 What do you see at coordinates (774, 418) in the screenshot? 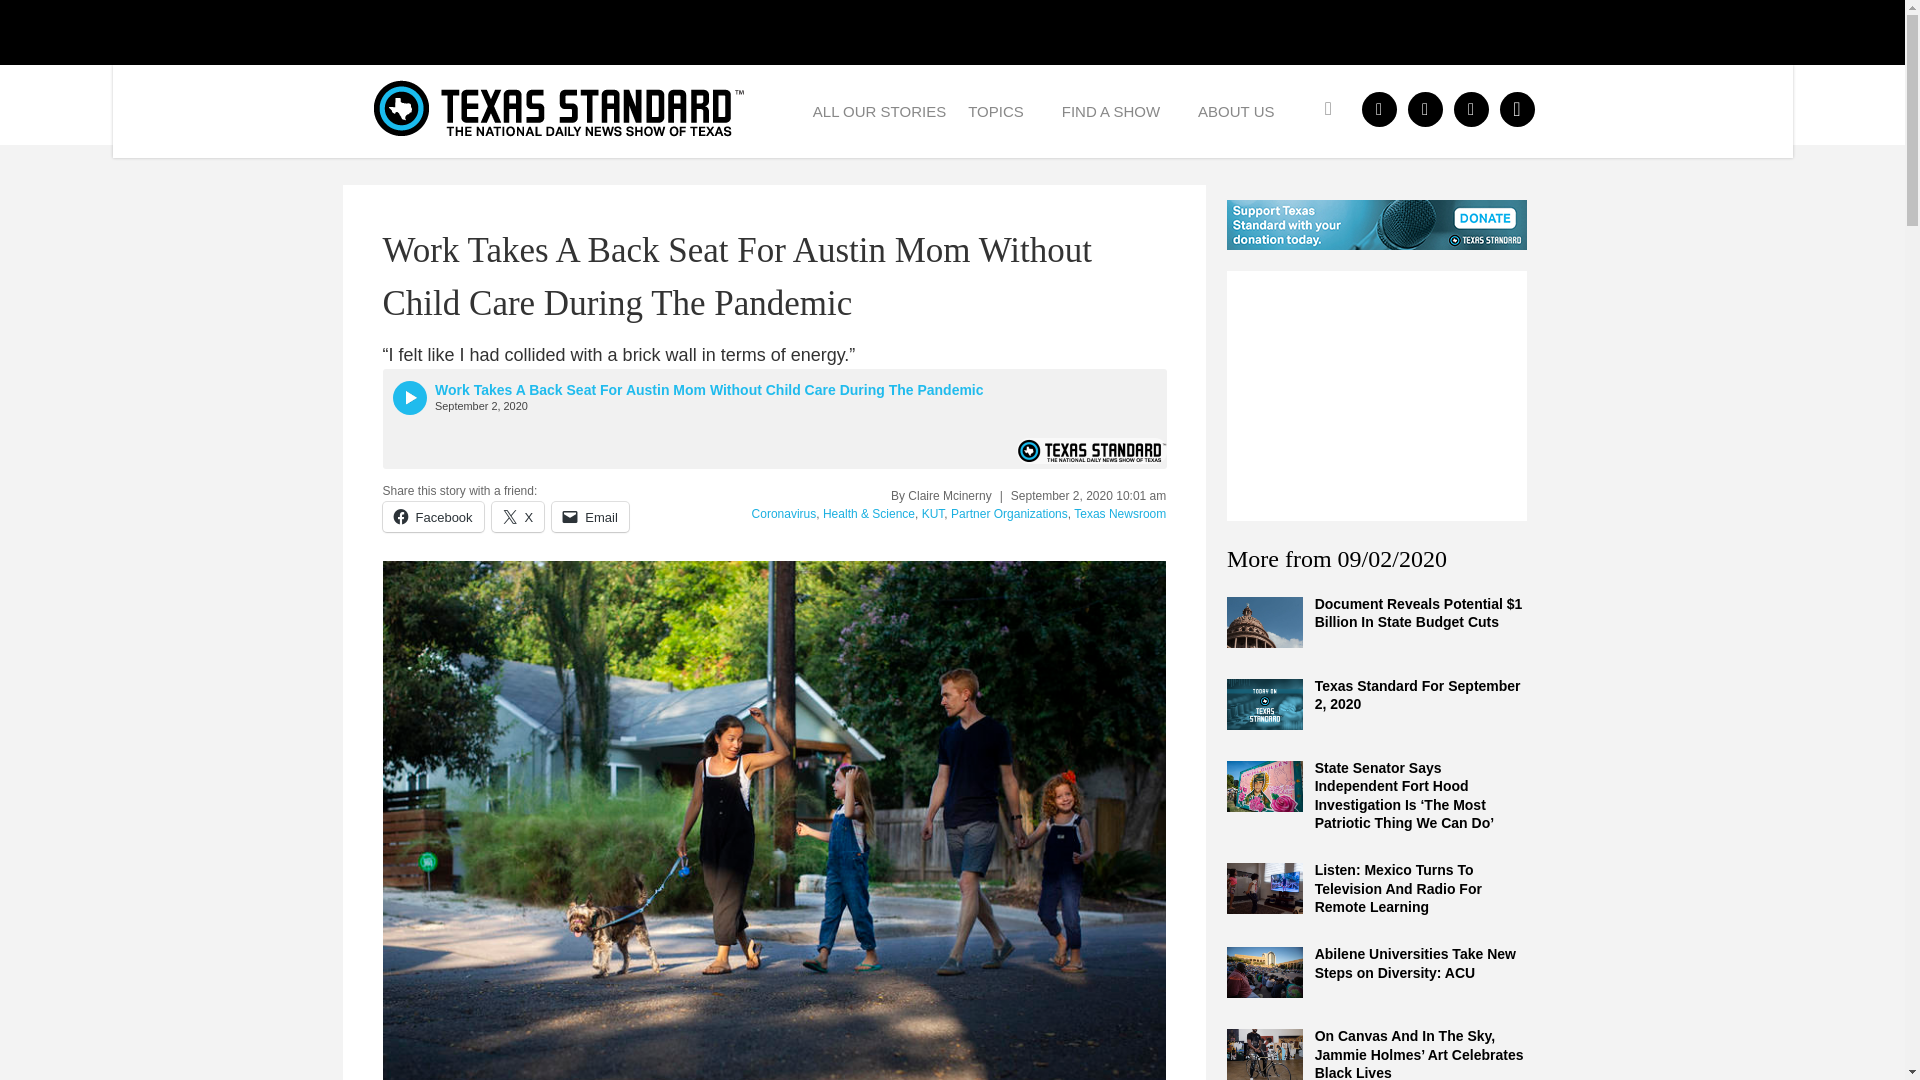
I see `Media player` at bounding box center [774, 418].